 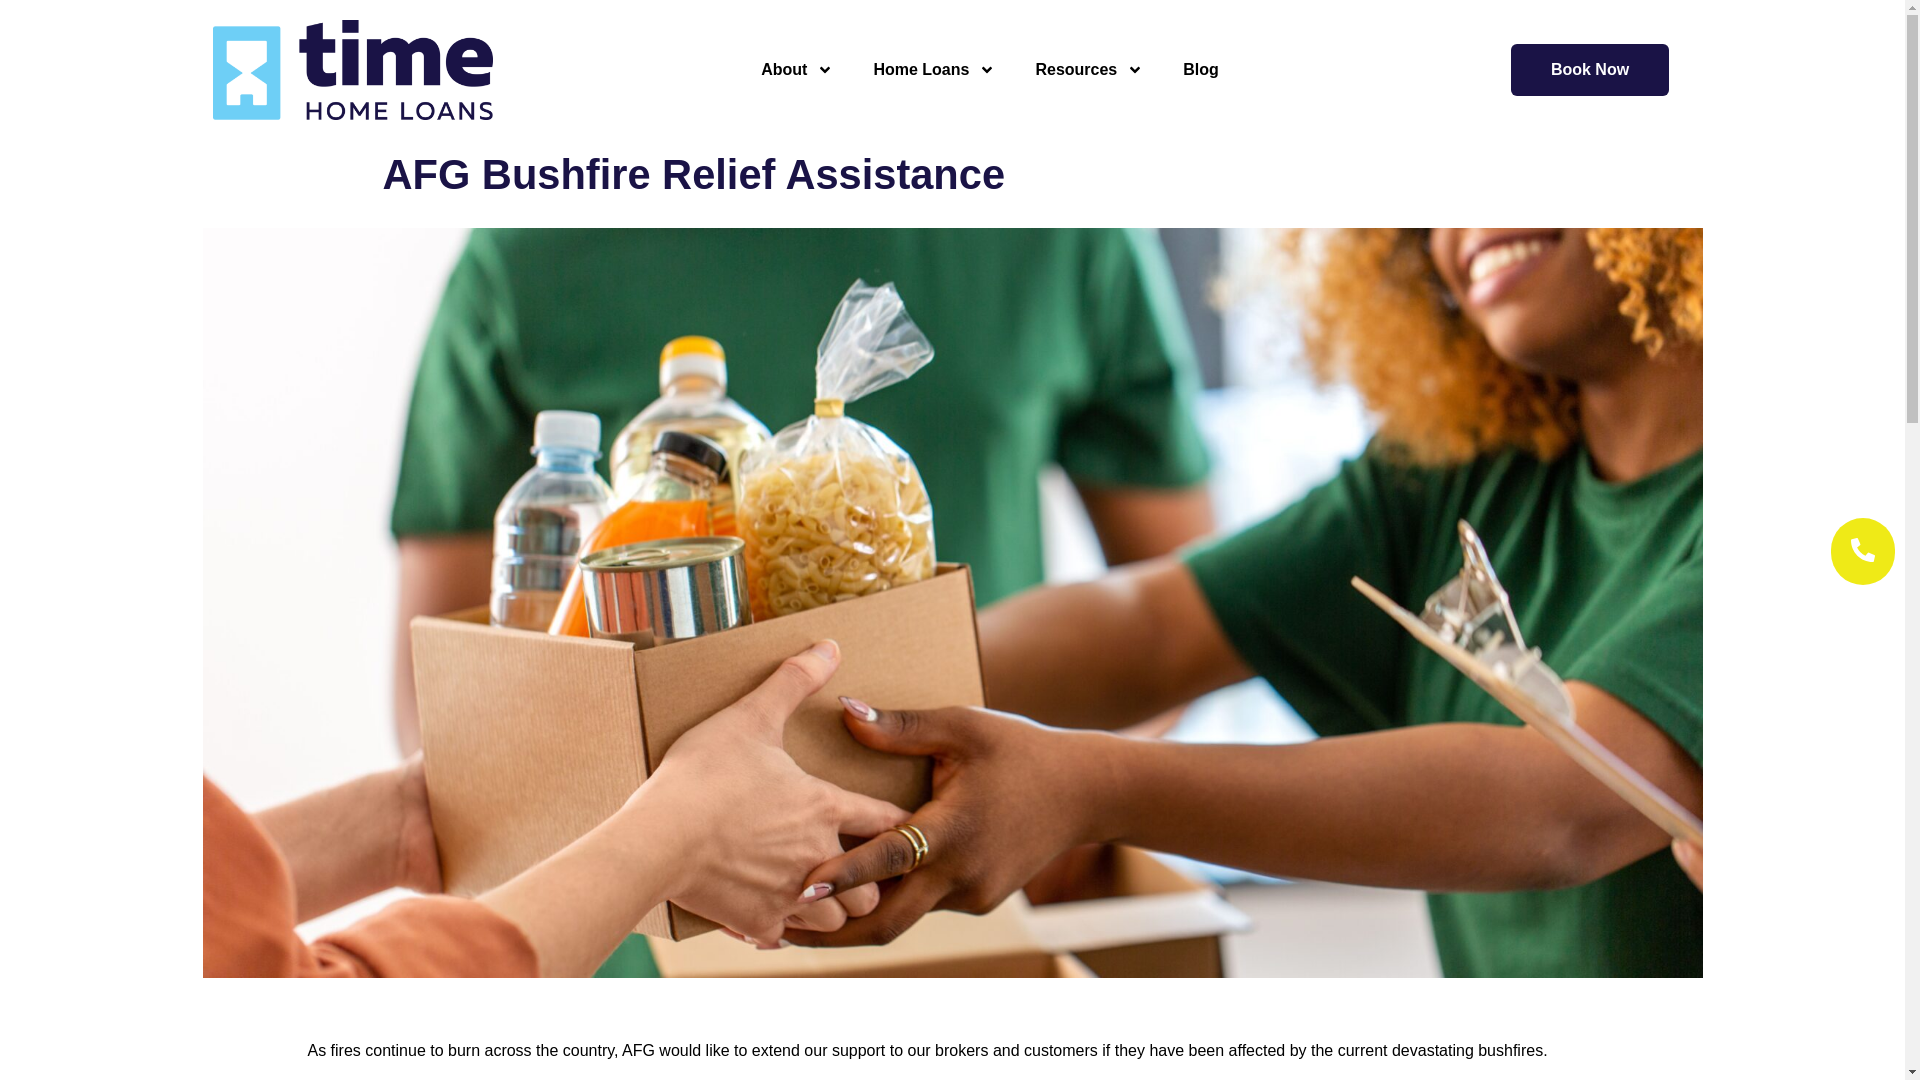 I want to click on Blog, so click(x=1200, y=70).